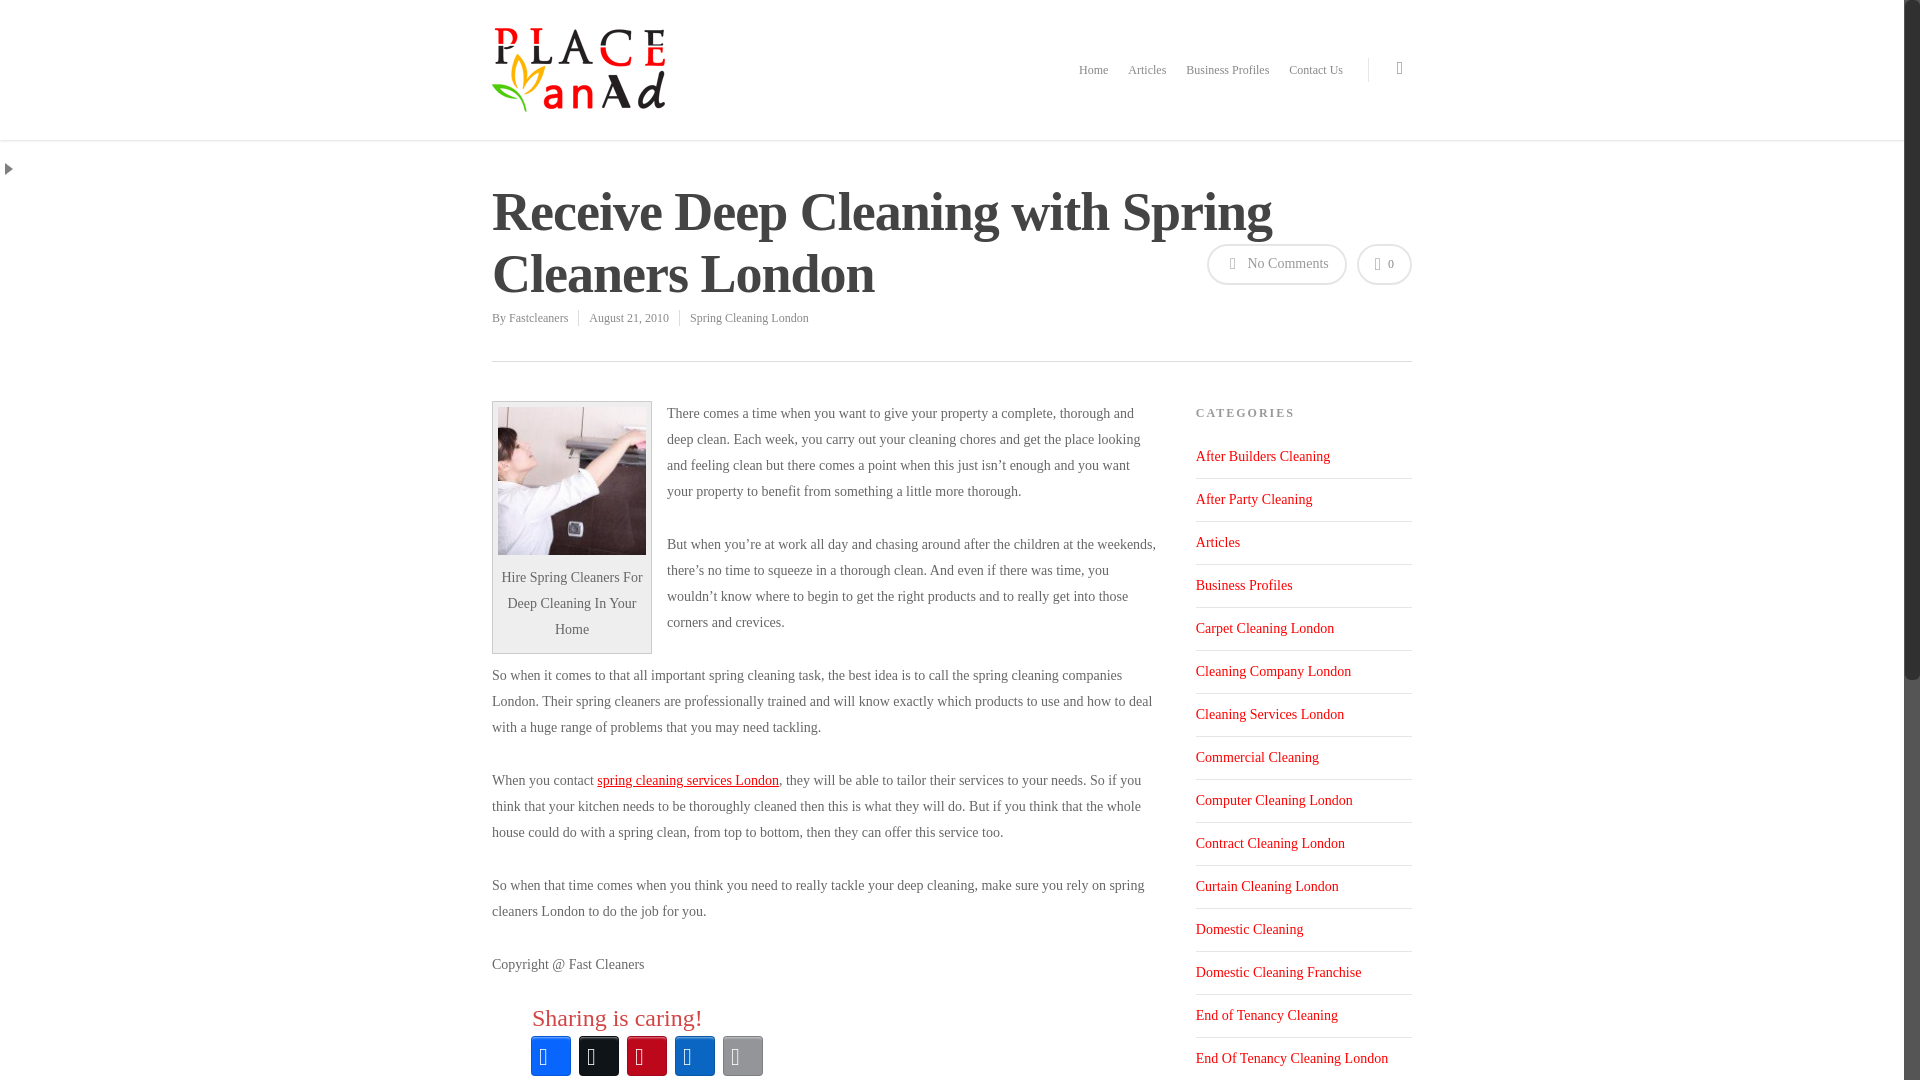  What do you see at coordinates (1228, 84) in the screenshot?
I see `Business Profiles` at bounding box center [1228, 84].